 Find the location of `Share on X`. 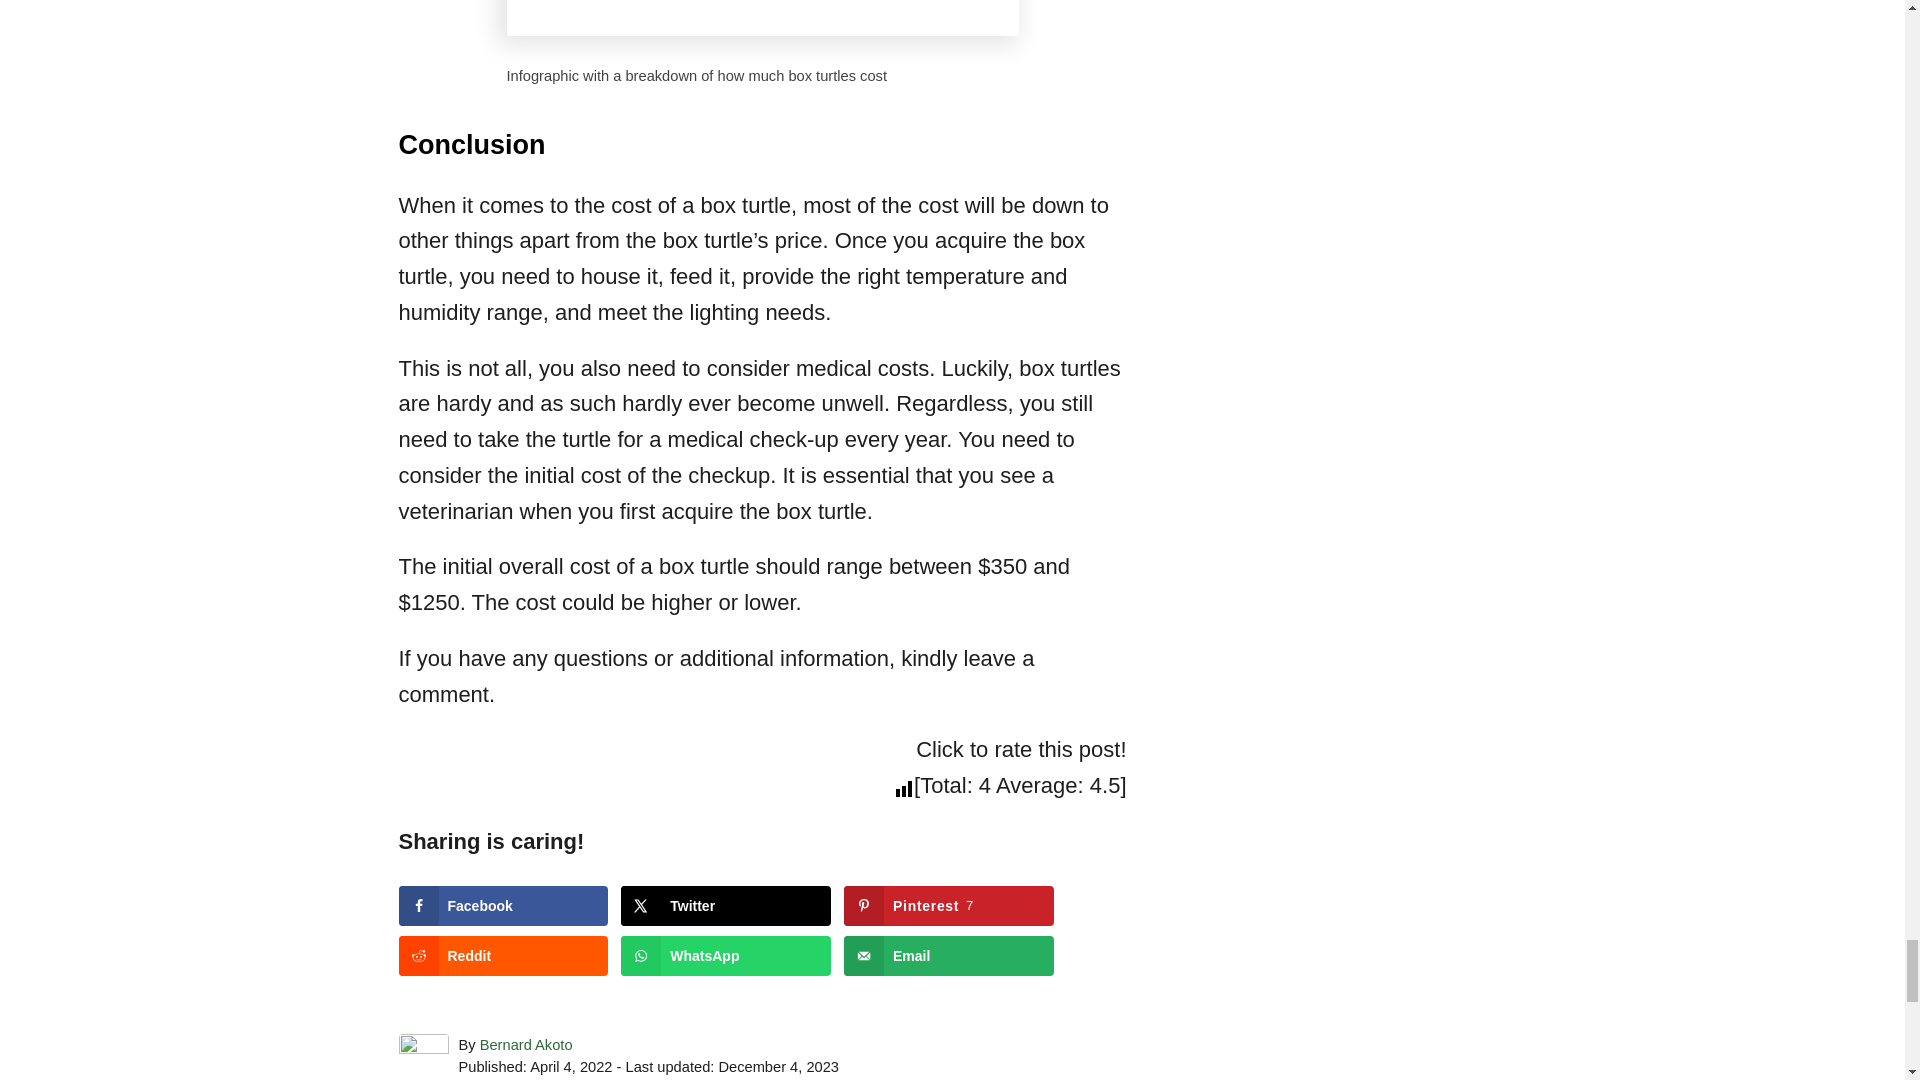

Share on X is located at coordinates (726, 905).